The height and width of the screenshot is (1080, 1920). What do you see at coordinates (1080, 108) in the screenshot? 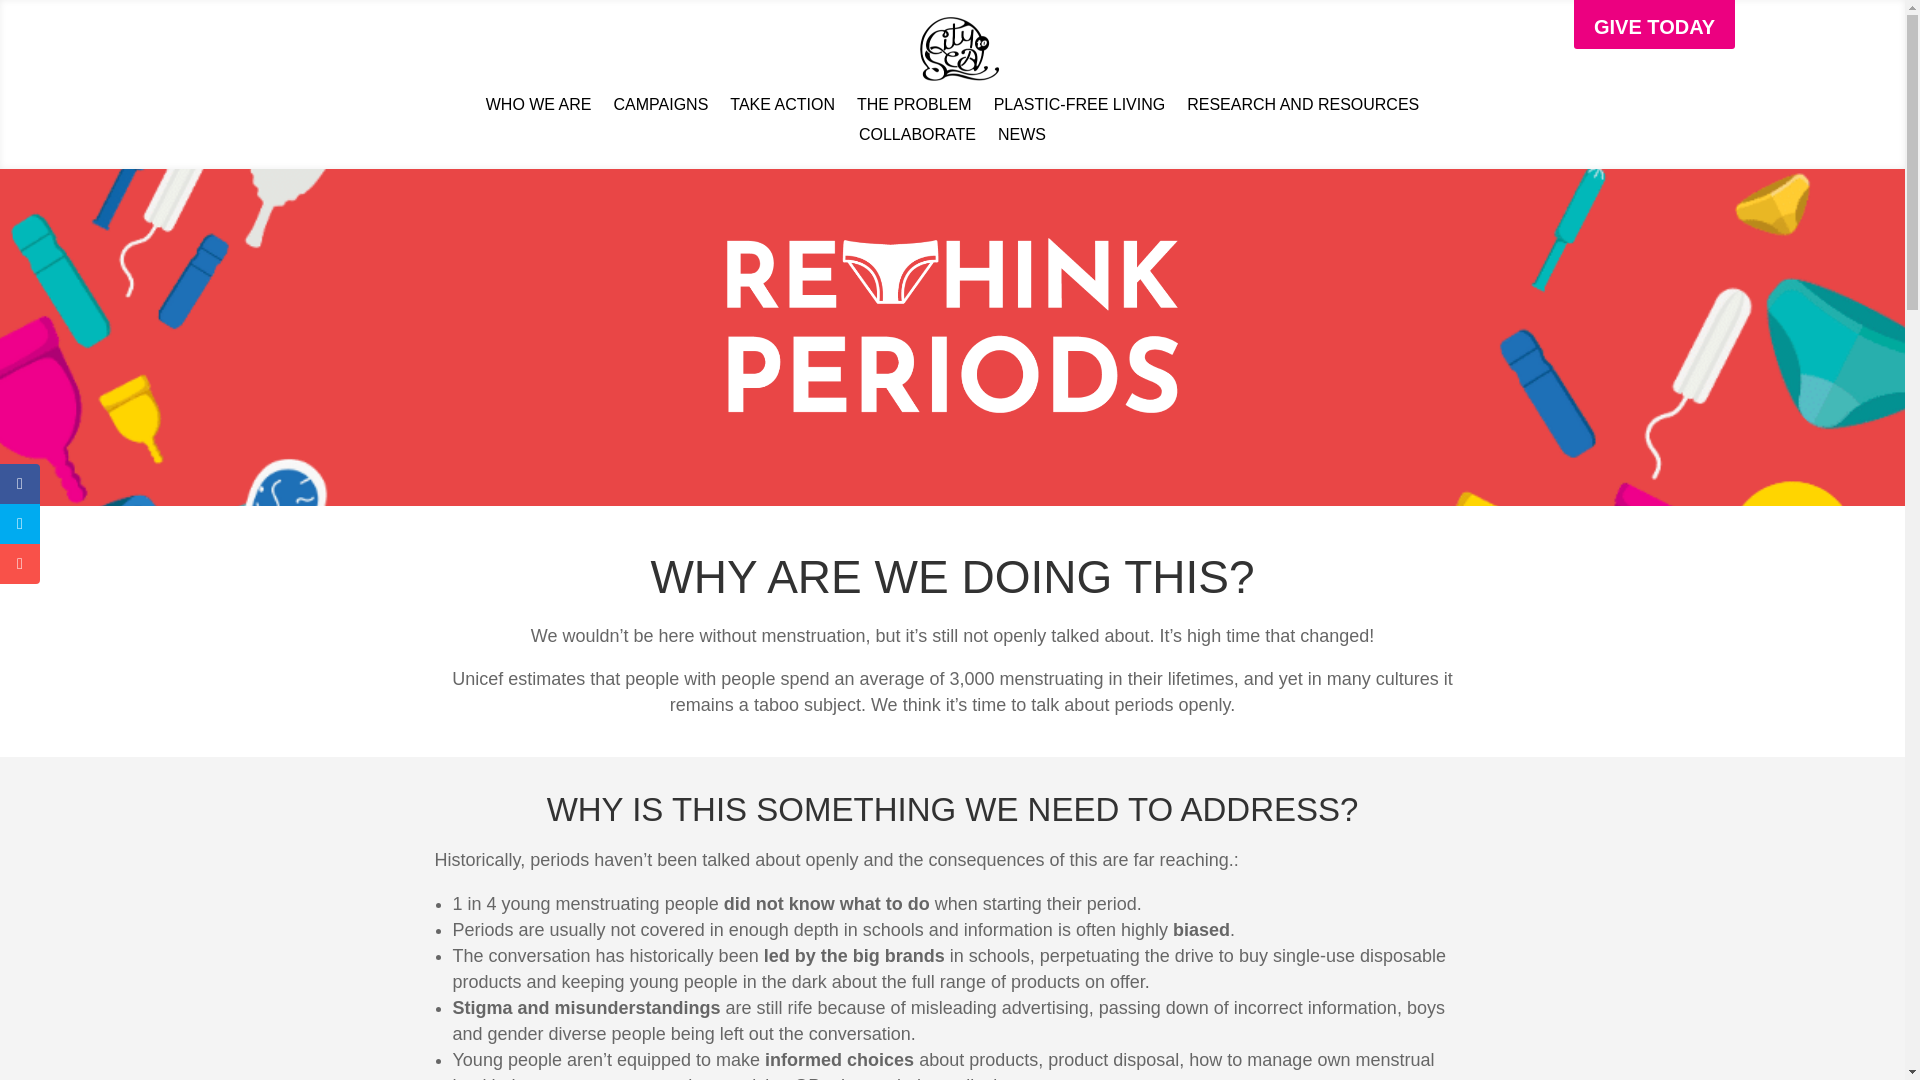
I see `PLASTIC-FREE LIVING` at bounding box center [1080, 108].